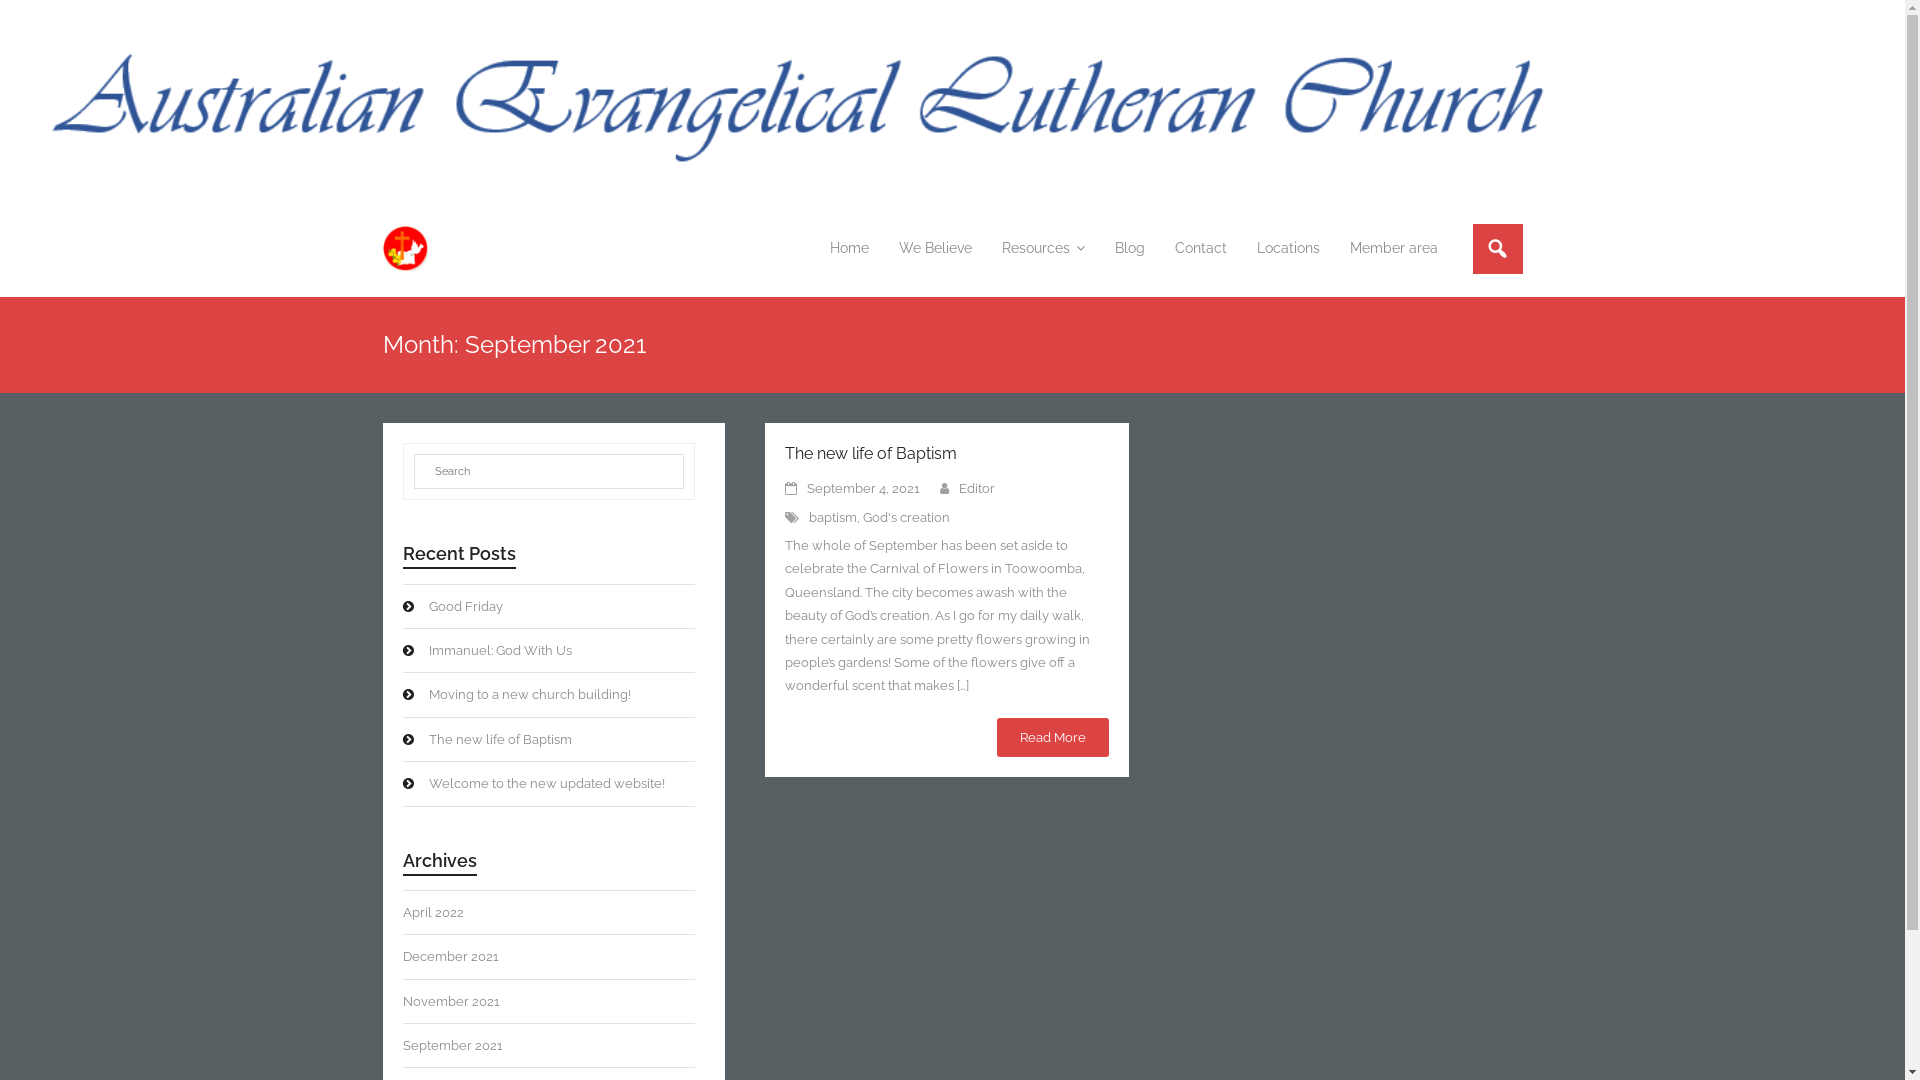 The image size is (1920, 1080). I want to click on Locations, so click(1288, 248).